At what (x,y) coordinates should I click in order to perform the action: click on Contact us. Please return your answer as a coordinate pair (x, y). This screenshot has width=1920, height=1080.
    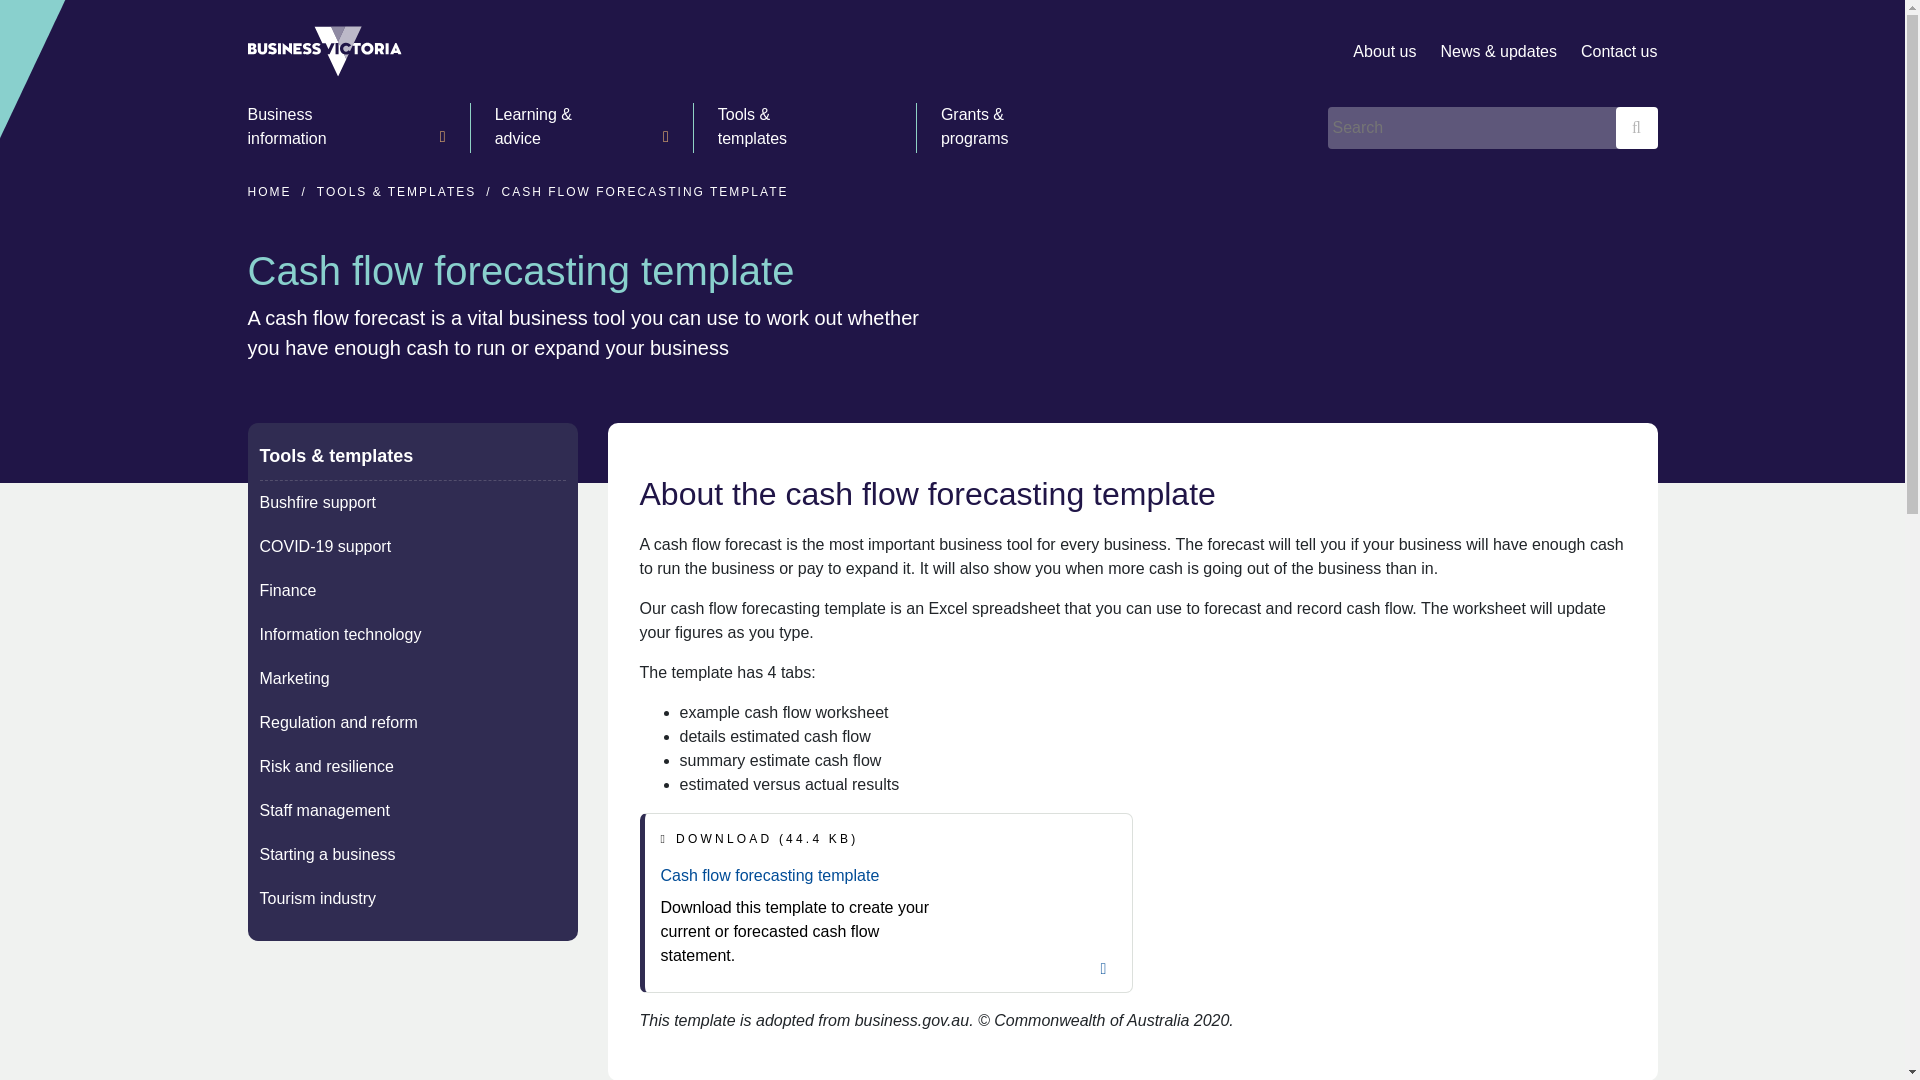
    Looking at the image, I should click on (1618, 52).